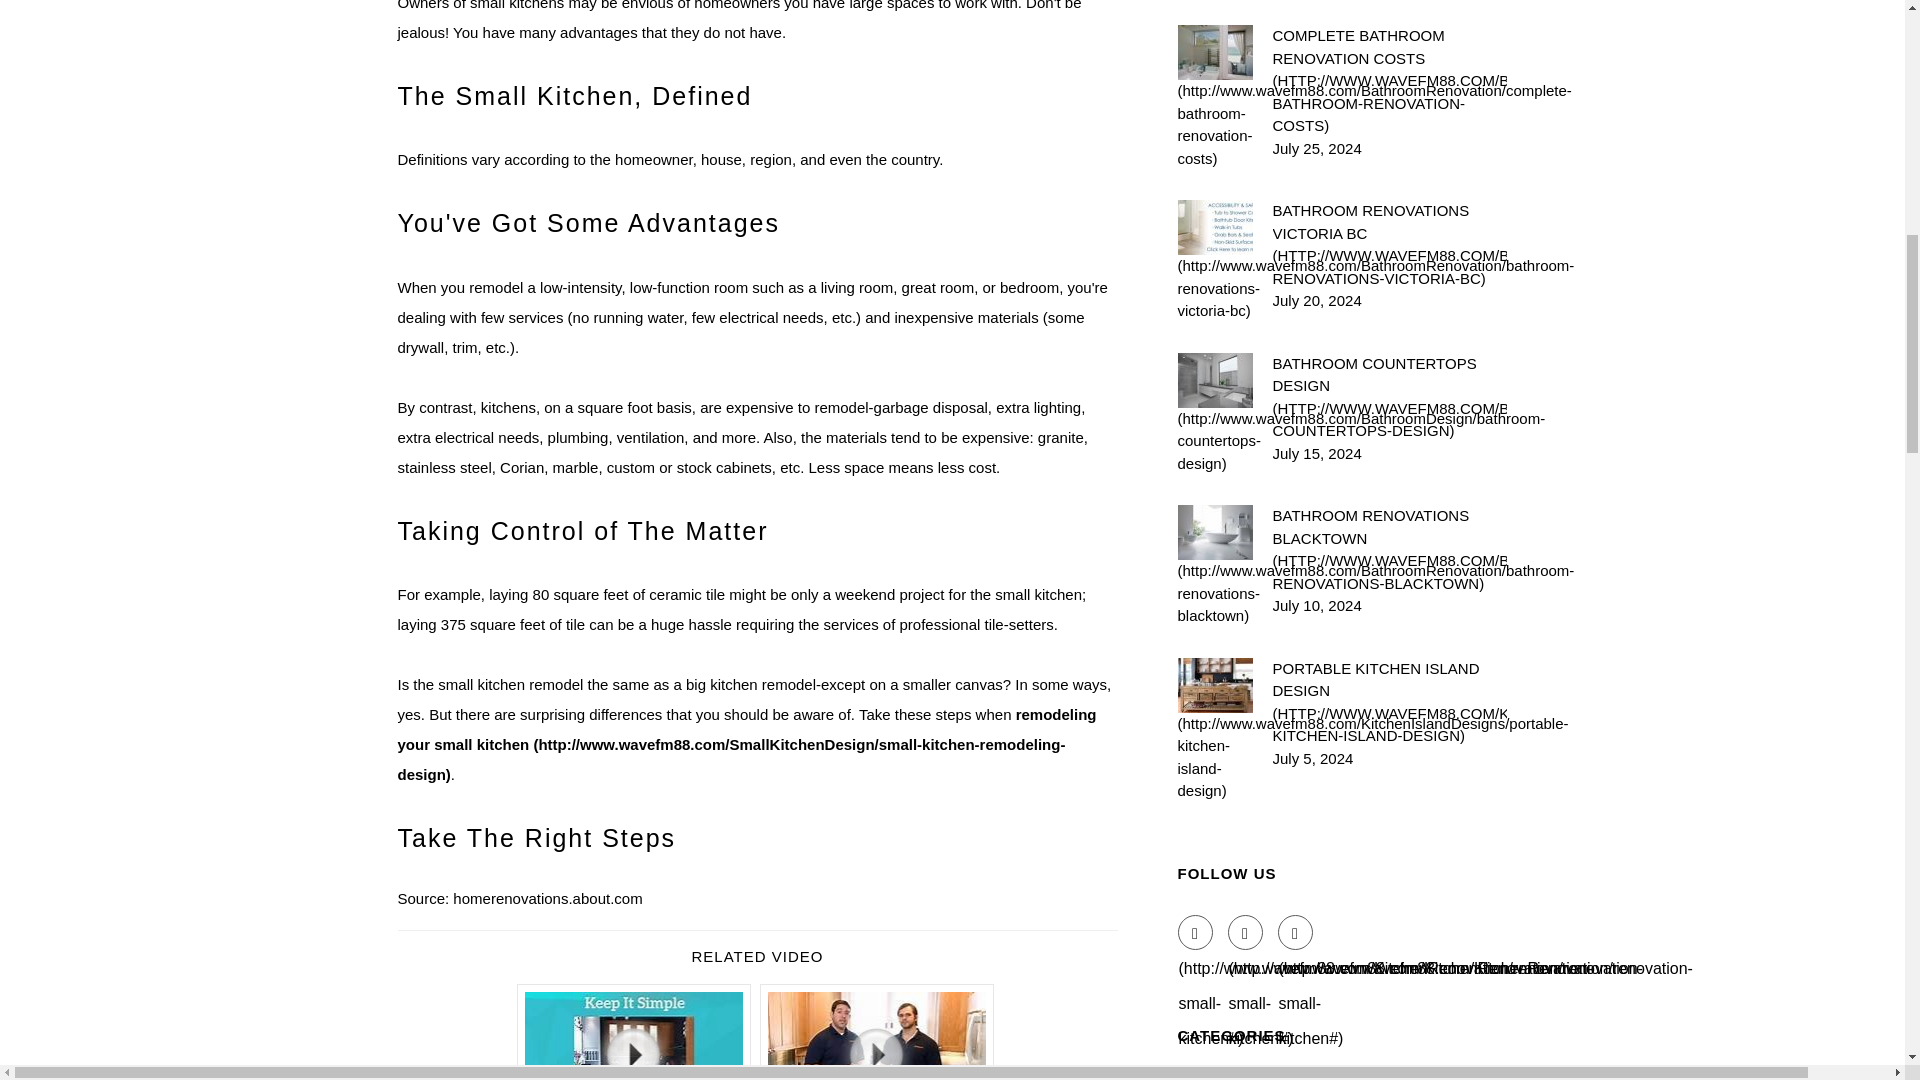  What do you see at coordinates (746, 744) in the screenshot?
I see `Small kitchen Remodeling Design` at bounding box center [746, 744].